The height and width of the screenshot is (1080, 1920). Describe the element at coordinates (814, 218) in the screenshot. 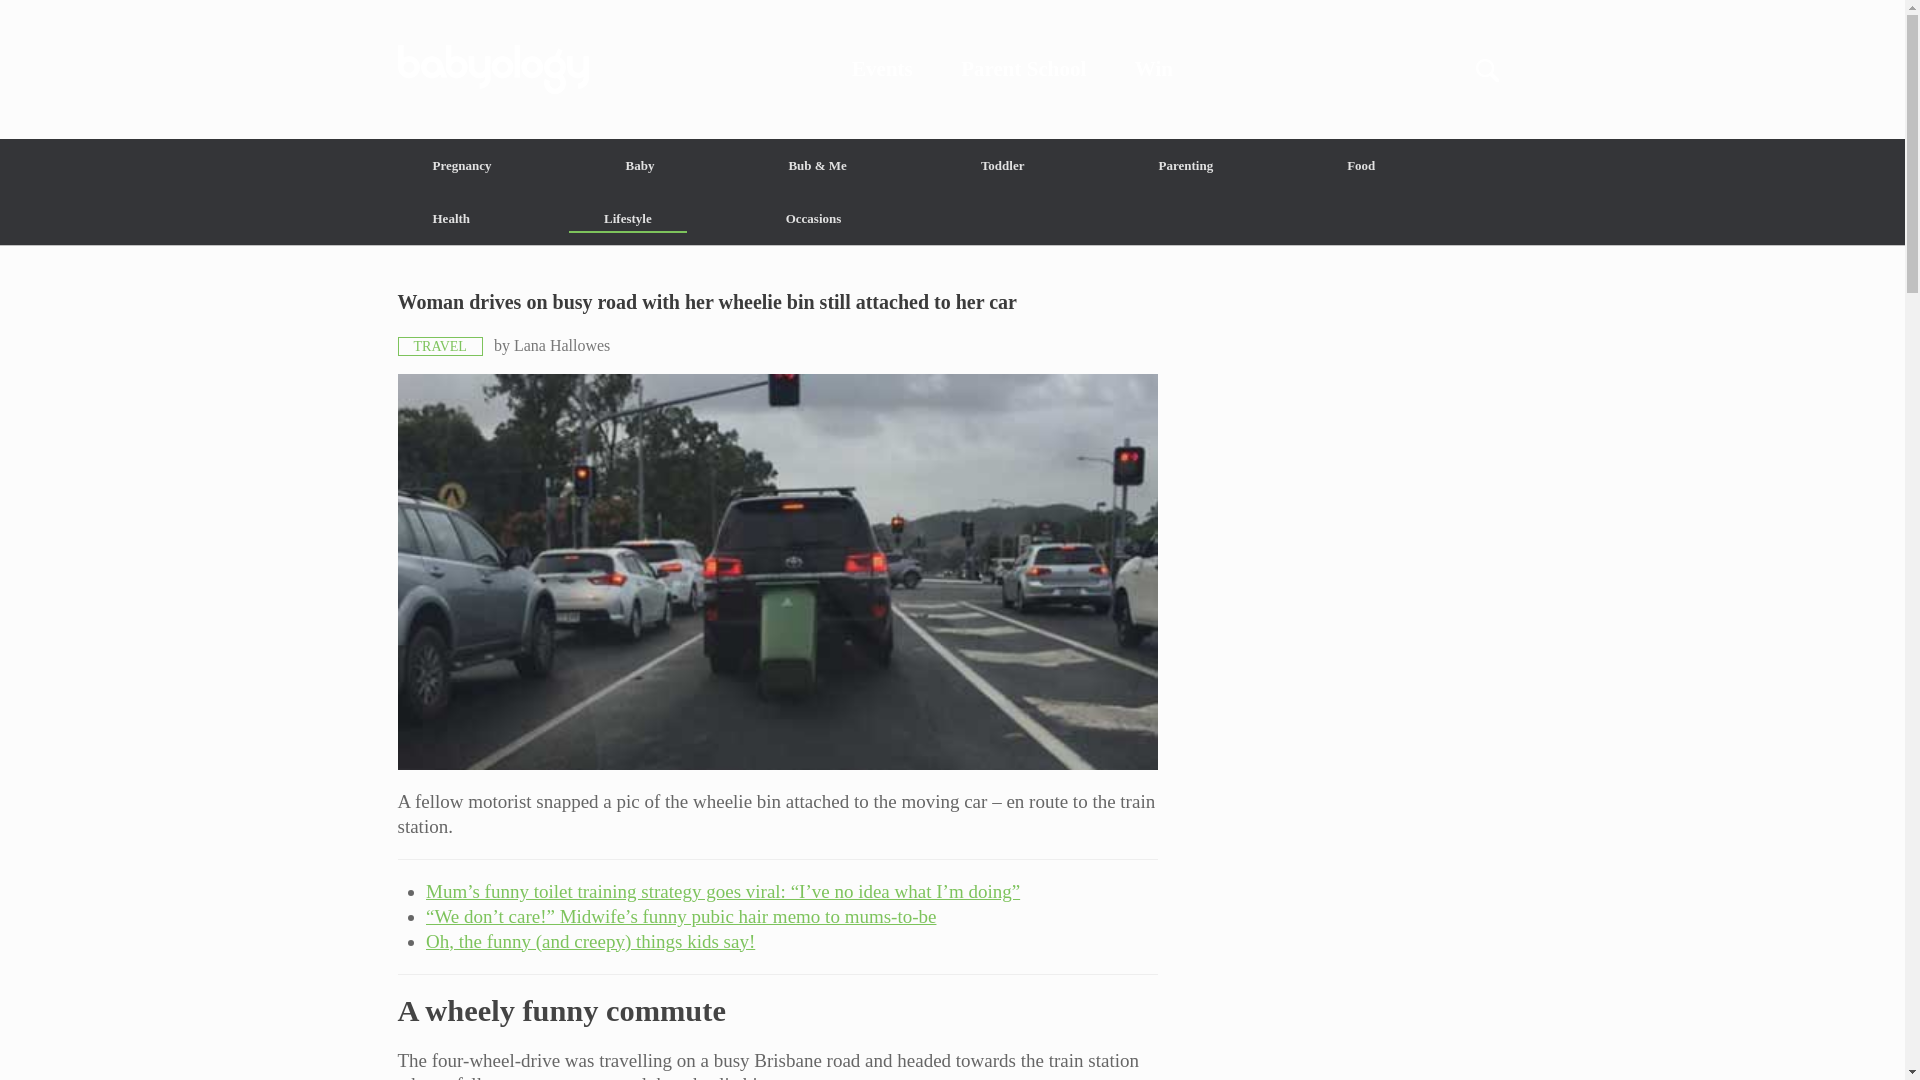

I see `Occasions` at that location.